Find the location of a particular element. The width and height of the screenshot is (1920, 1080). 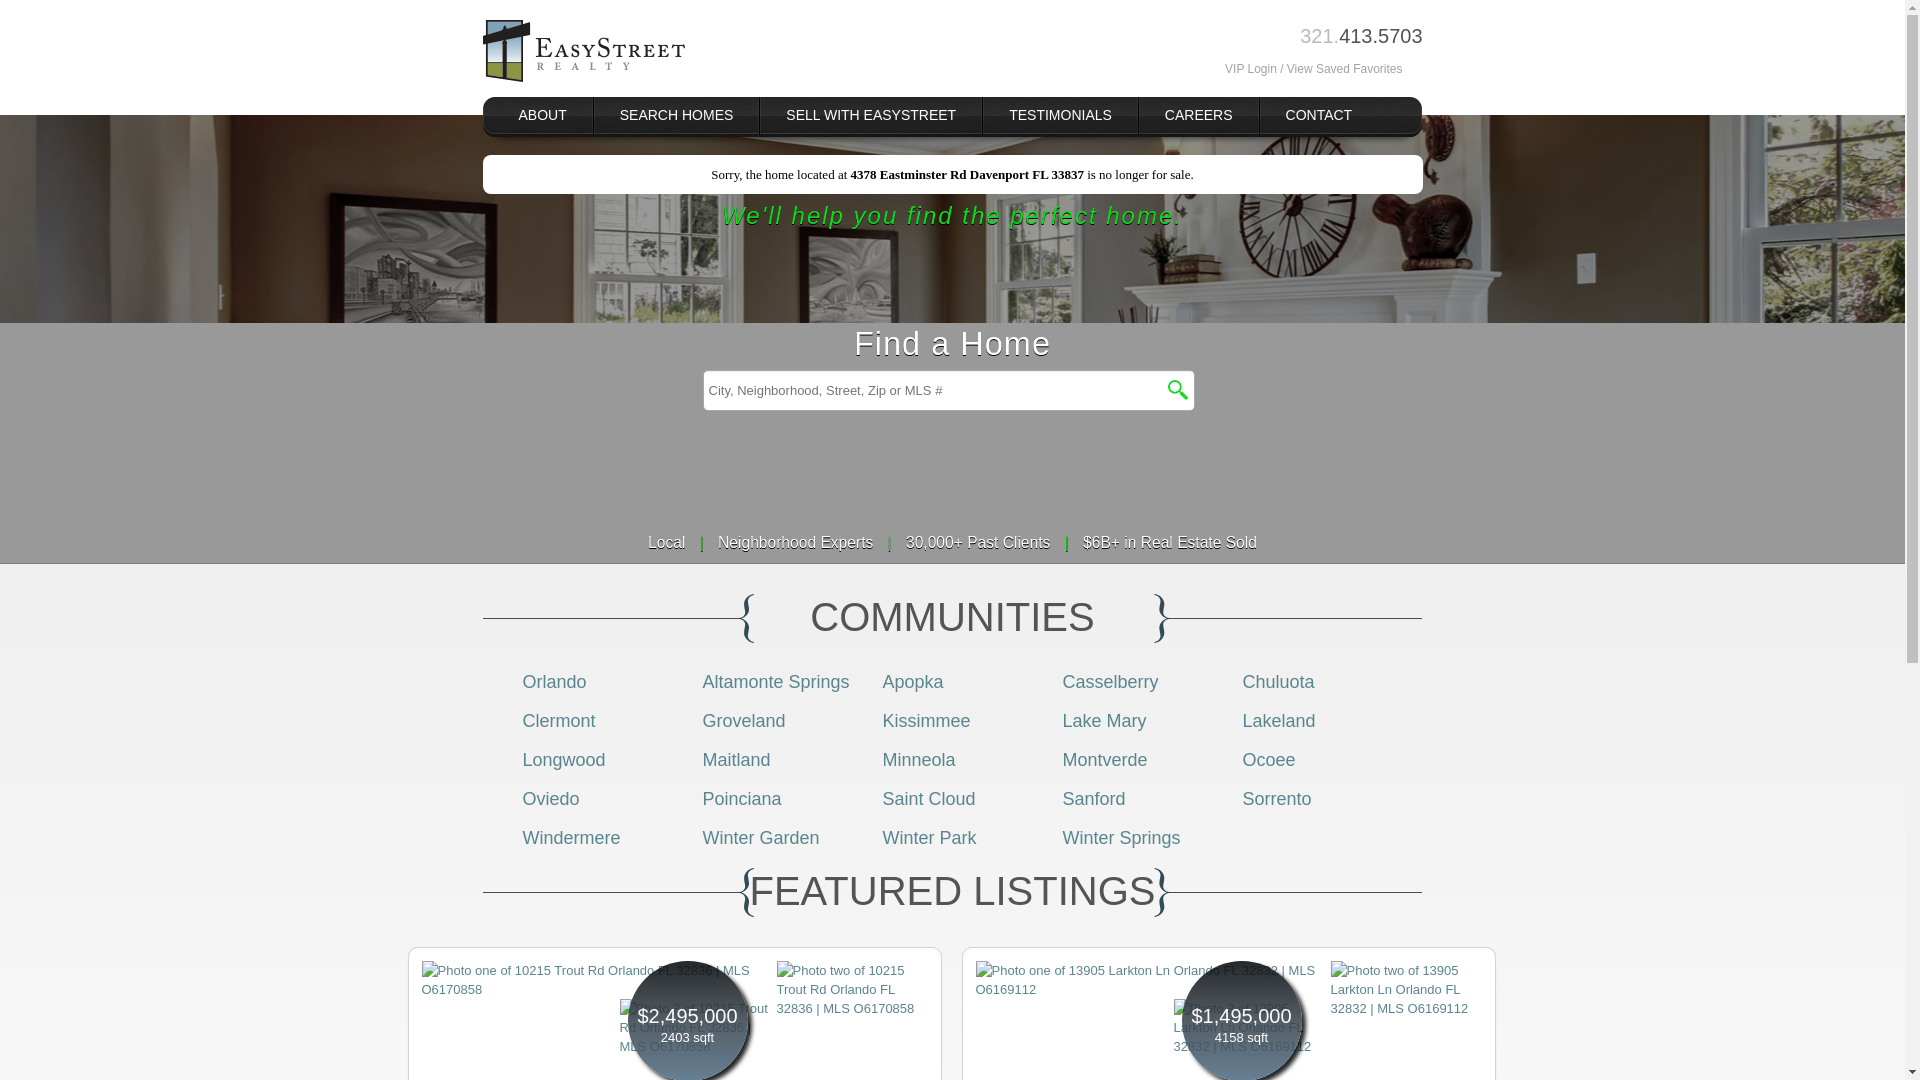

Maitland is located at coordinates (736, 760).